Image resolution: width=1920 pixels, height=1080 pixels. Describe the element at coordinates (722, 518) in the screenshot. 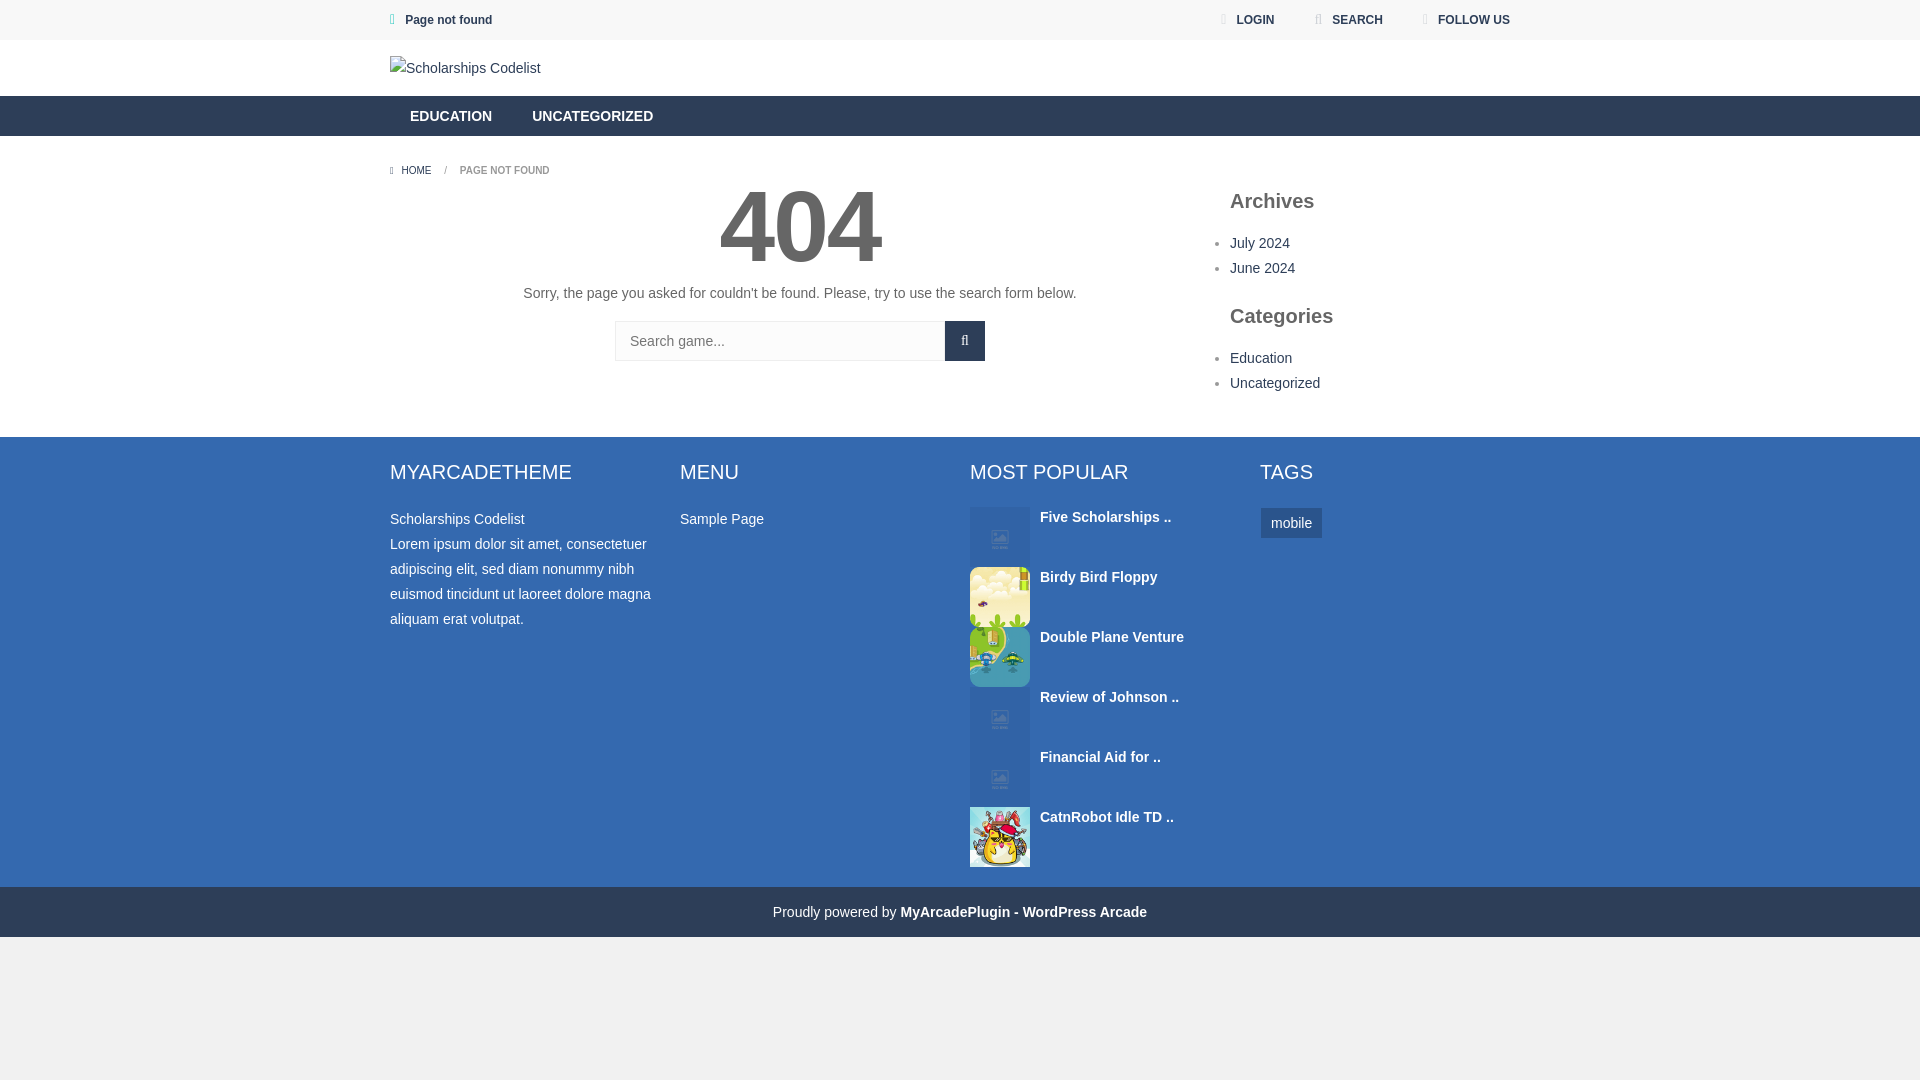

I see `Sample Page` at that location.